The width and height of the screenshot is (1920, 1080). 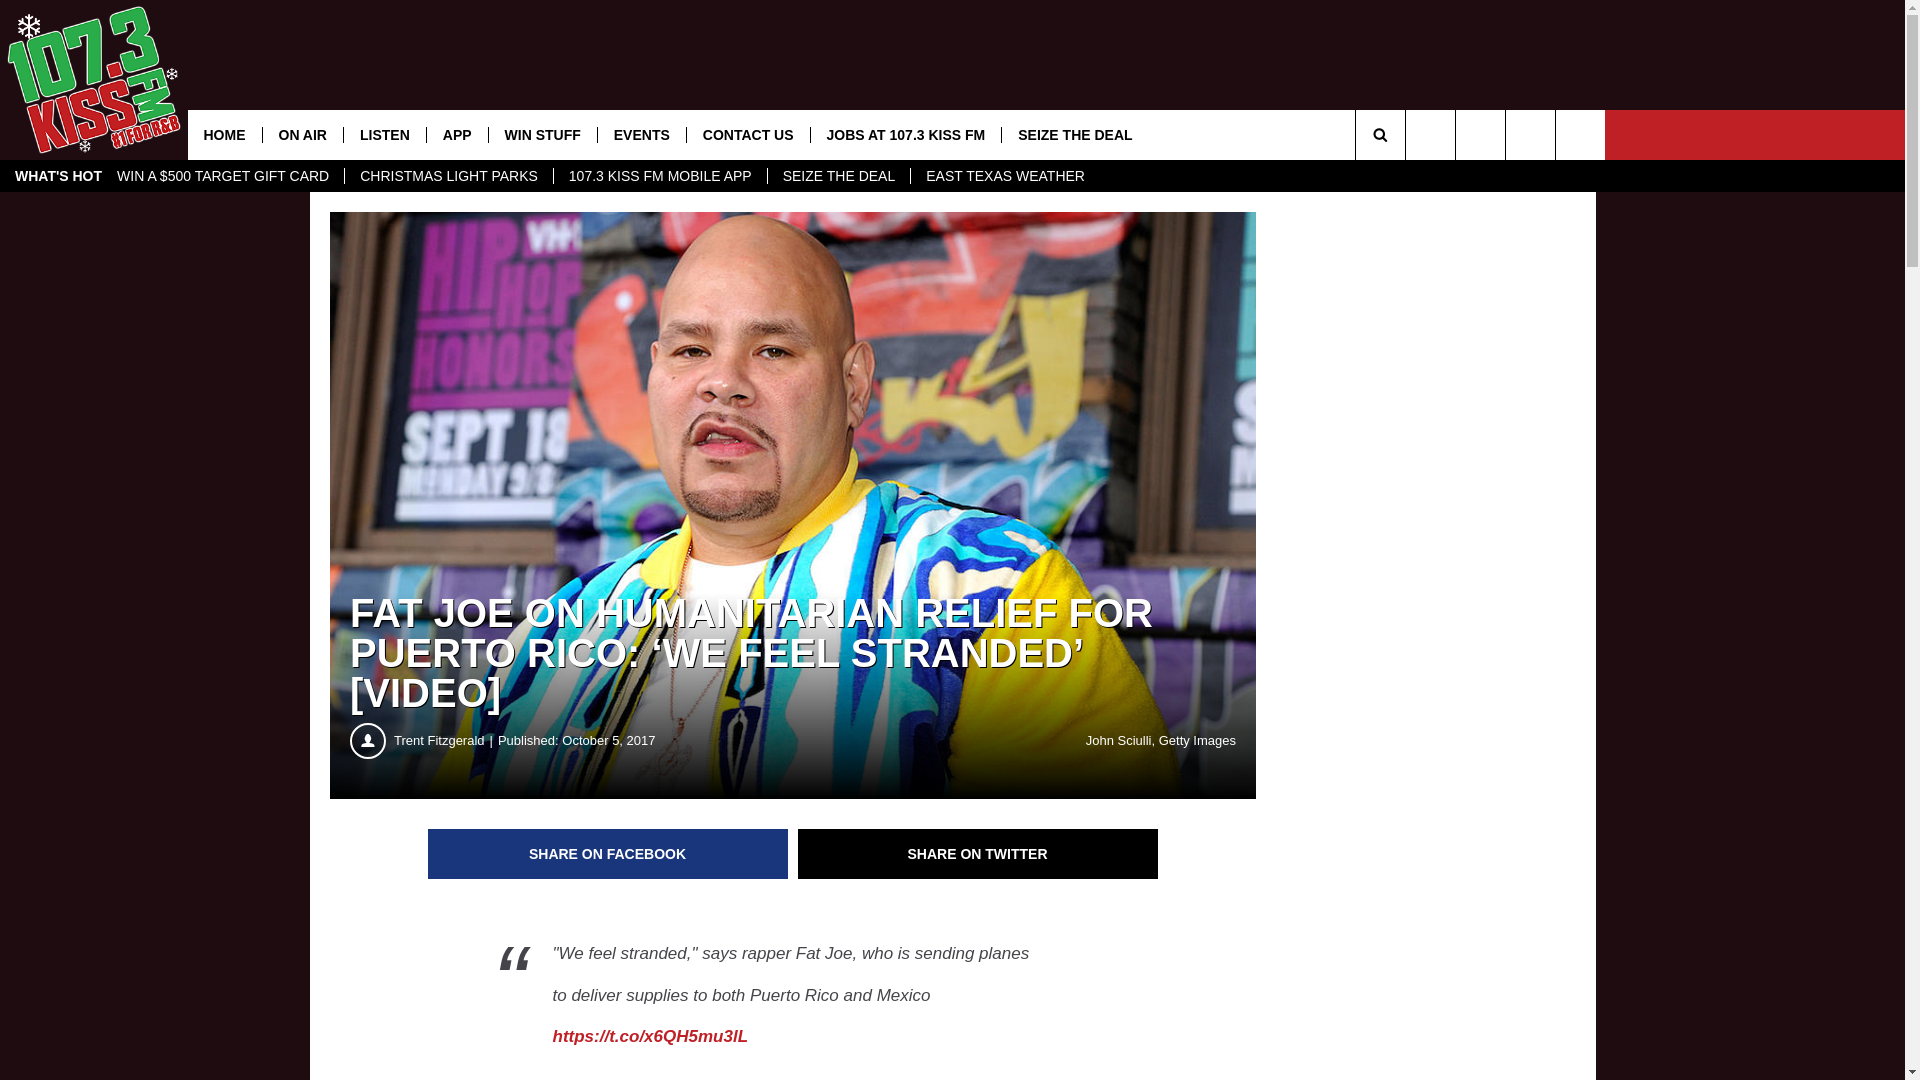 What do you see at coordinates (660, 176) in the screenshot?
I see `107.3 KISS FM MOBILE APP` at bounding box center [660, 176].